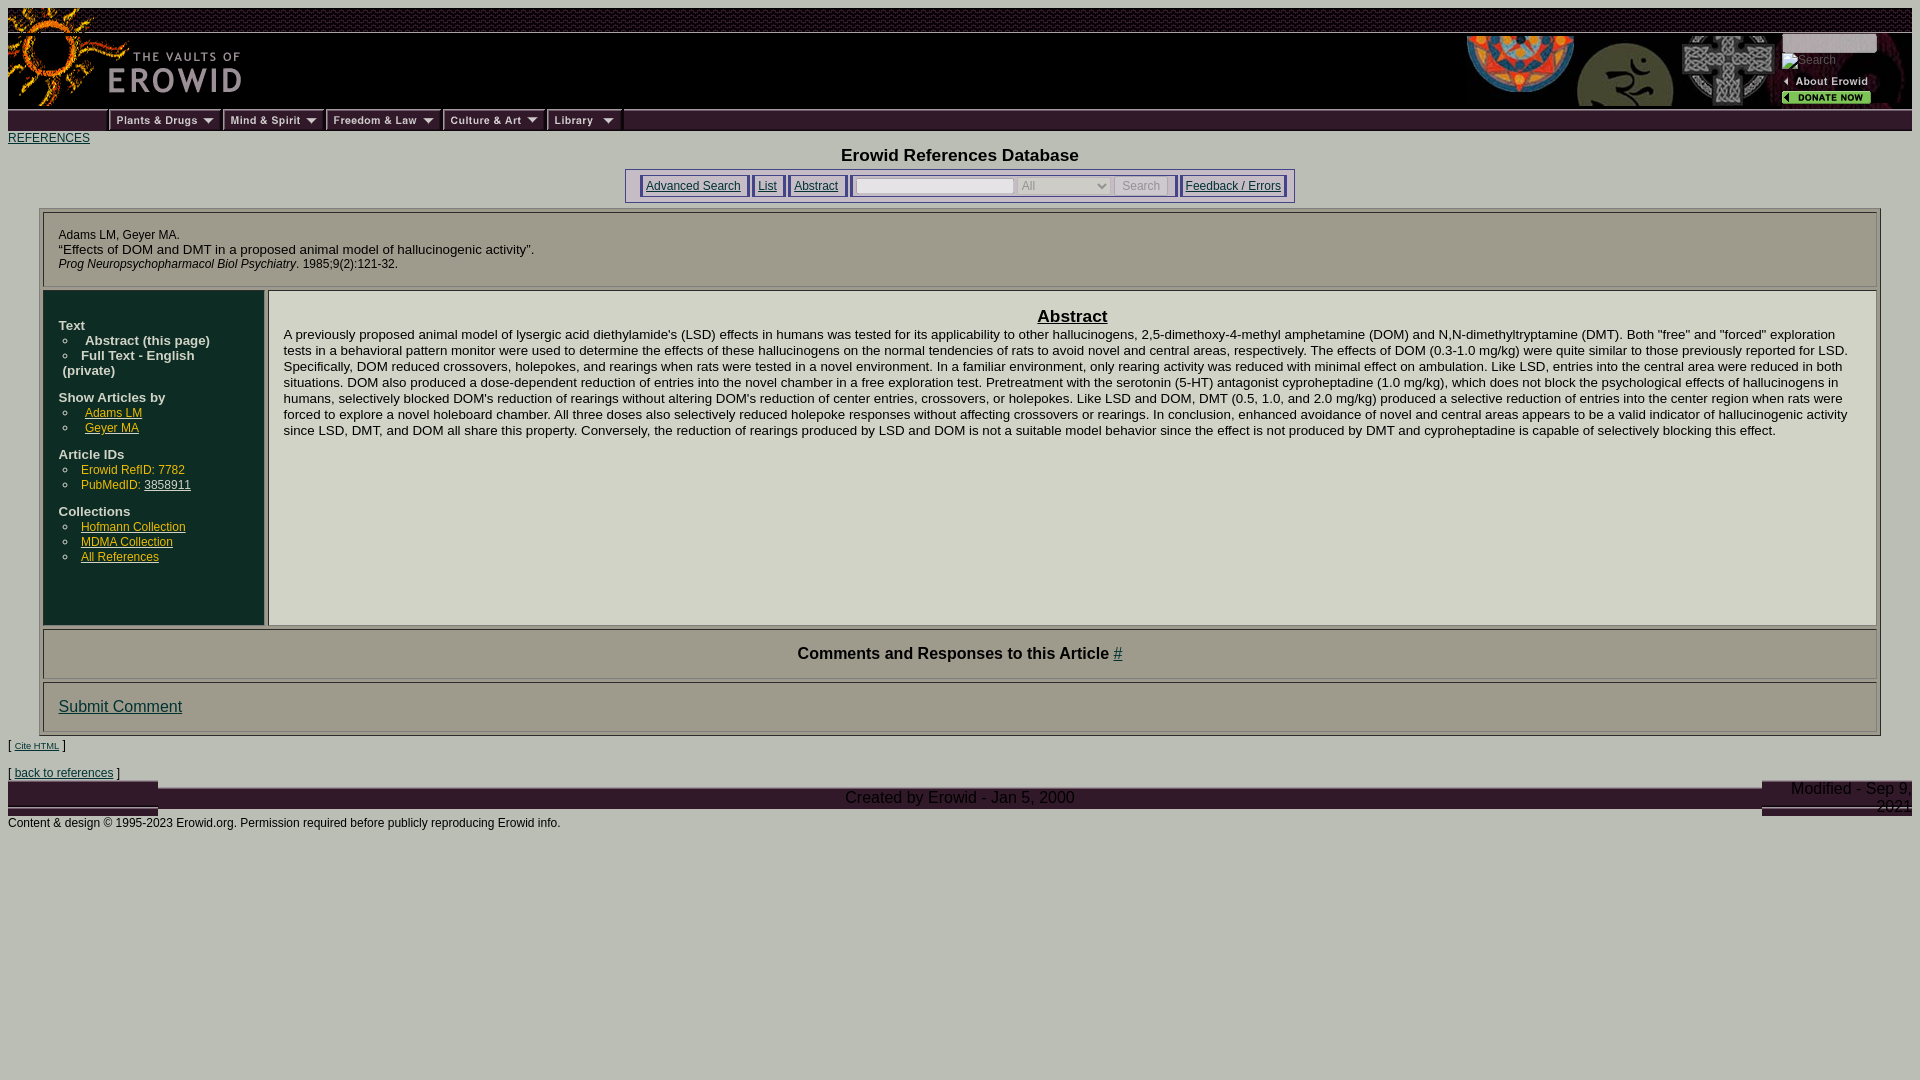 The height and width of the screenshot is (1080, 1920). What do you see at coordinates (126, 540) in the screenshot?
I see `MDMA Collection` at bounding box center [126, 540].